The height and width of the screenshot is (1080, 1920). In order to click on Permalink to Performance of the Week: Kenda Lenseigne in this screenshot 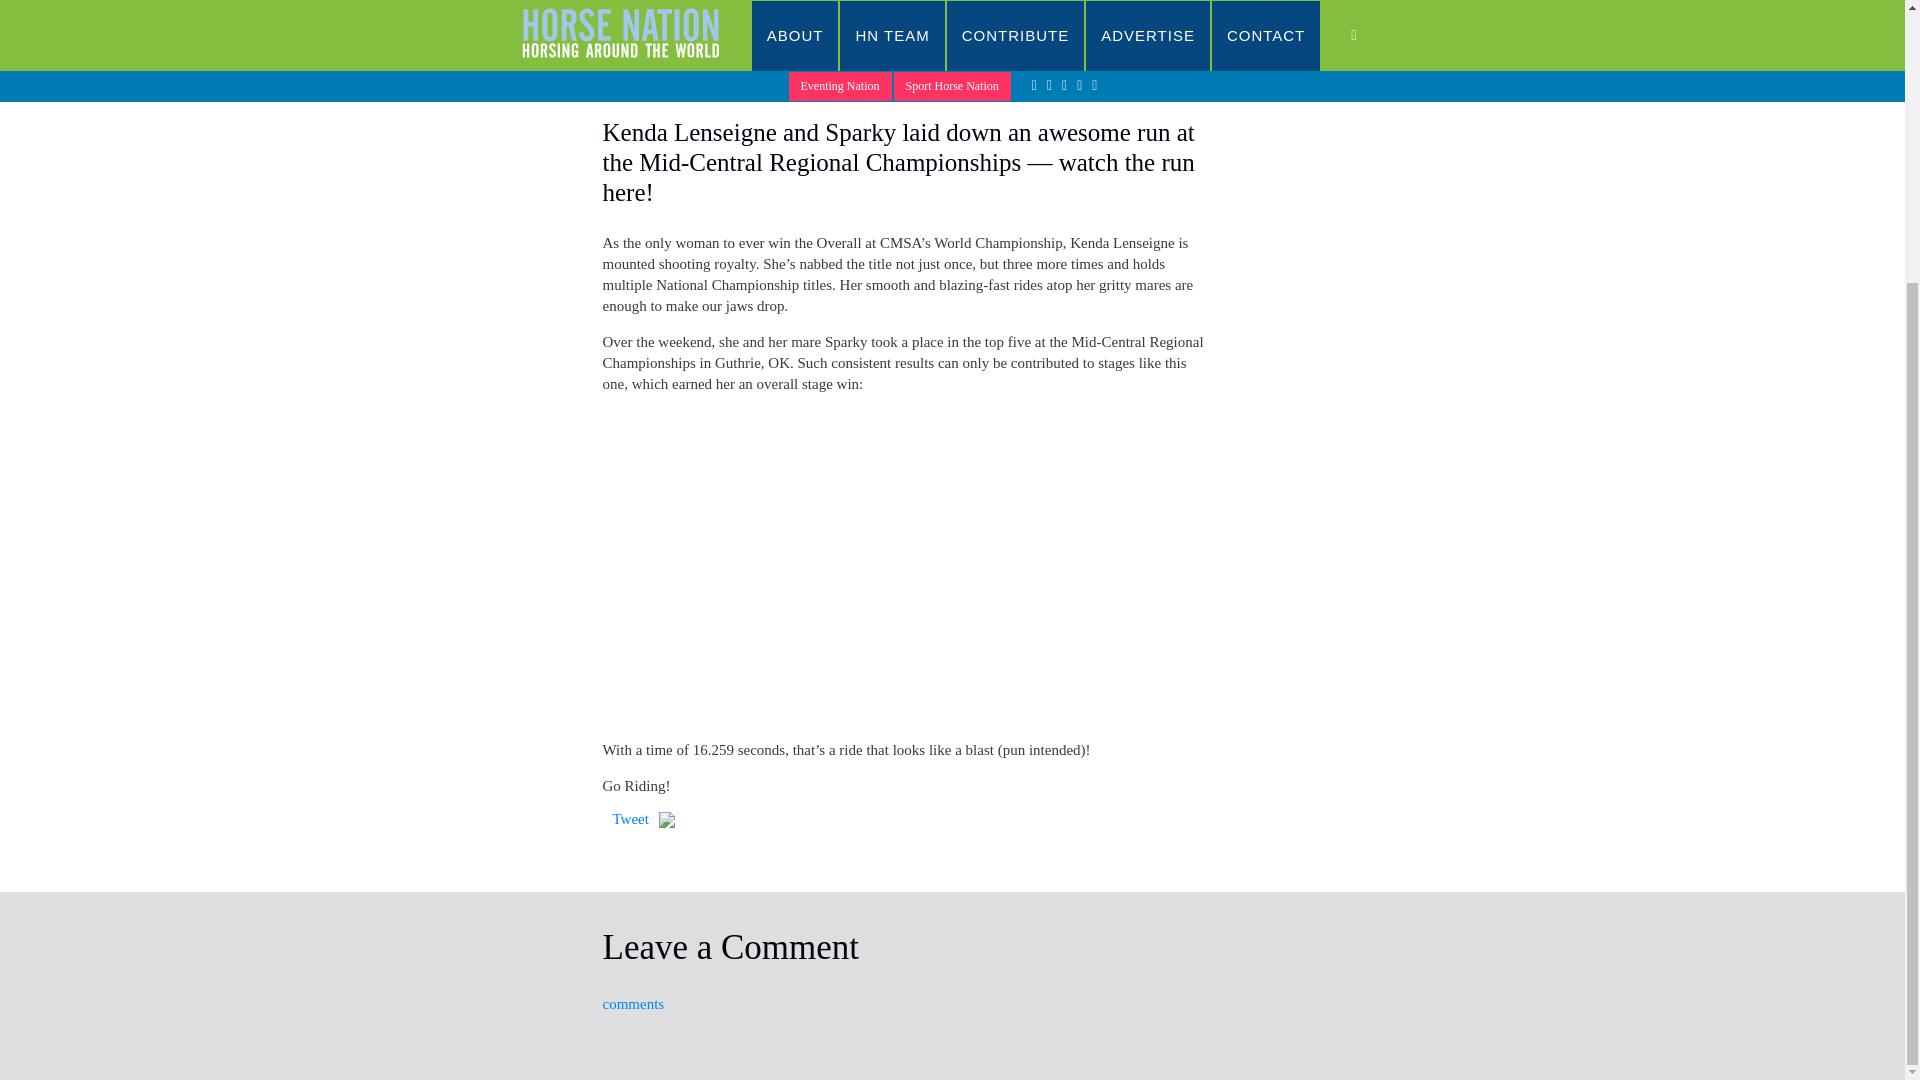, I will do `click(642, 51)`.